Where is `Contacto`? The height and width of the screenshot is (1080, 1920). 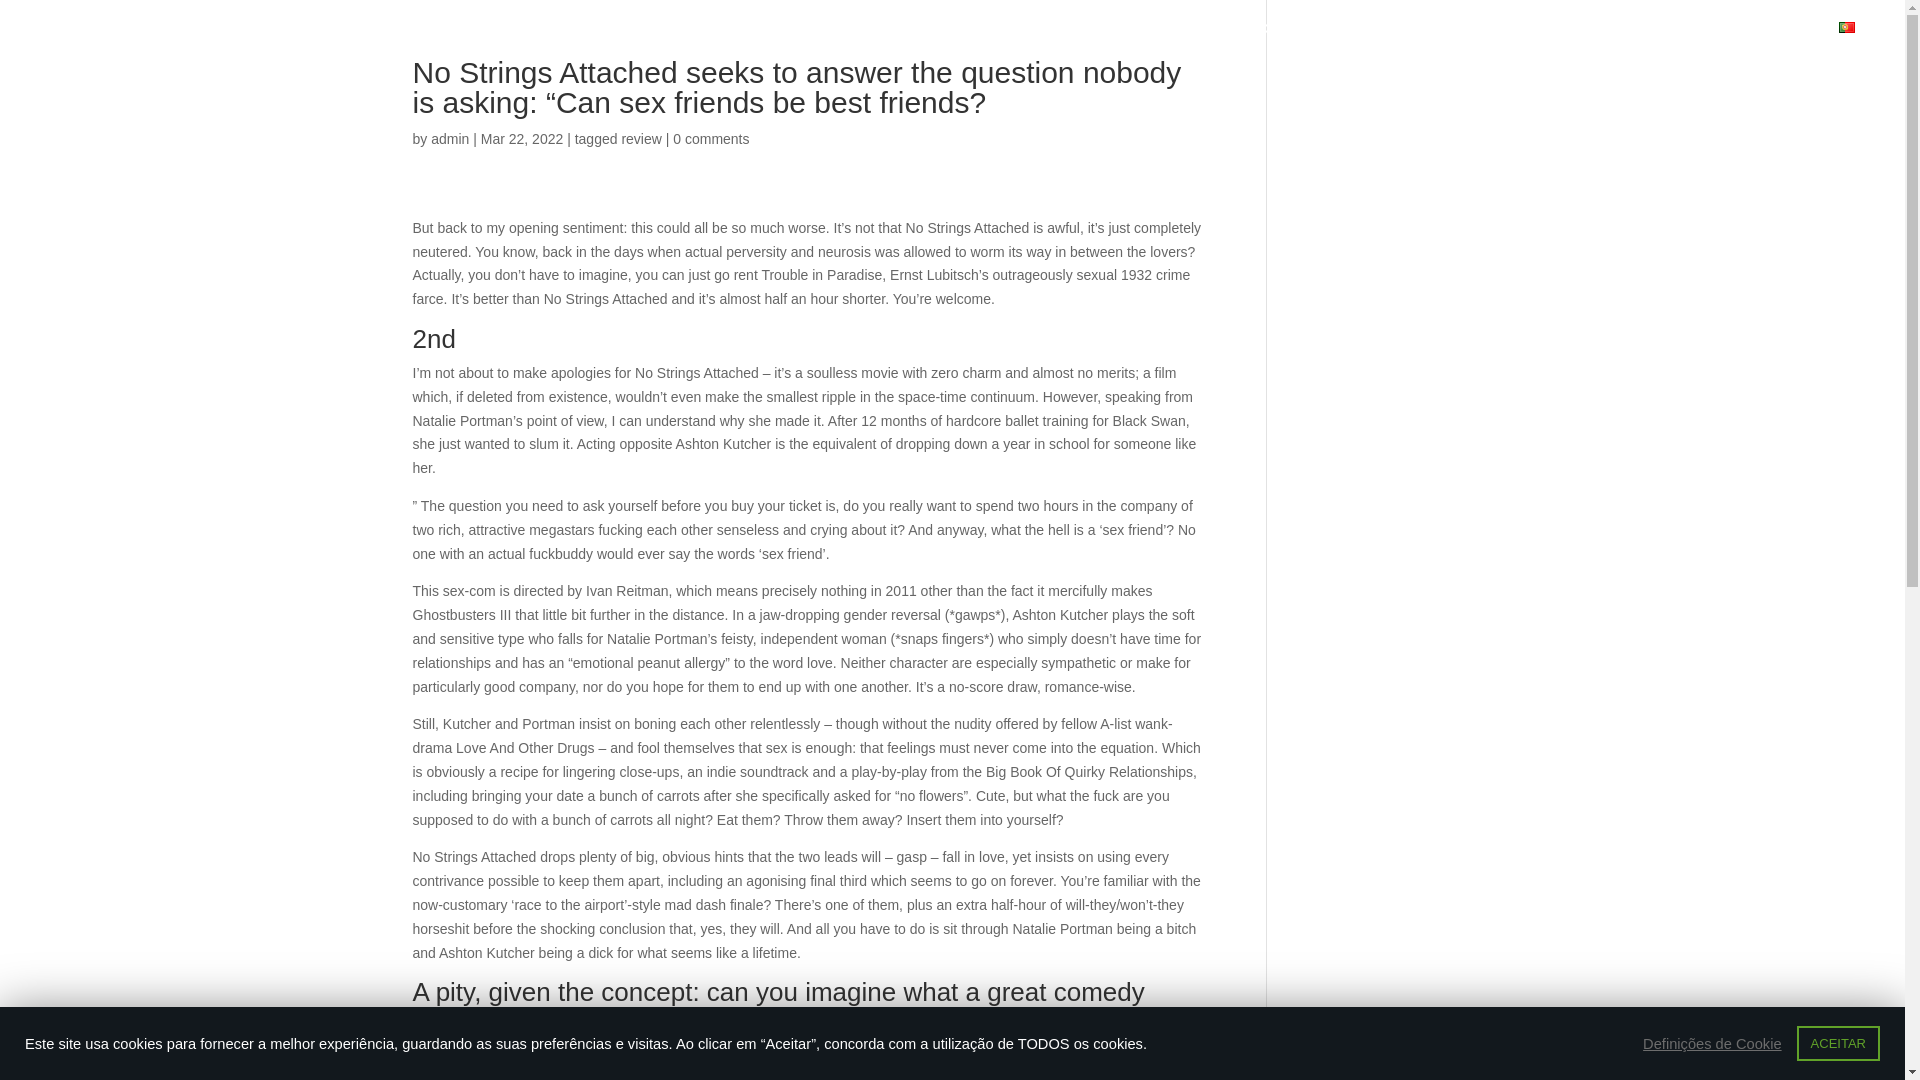 Contacto is located at coordinates (1794, 40).